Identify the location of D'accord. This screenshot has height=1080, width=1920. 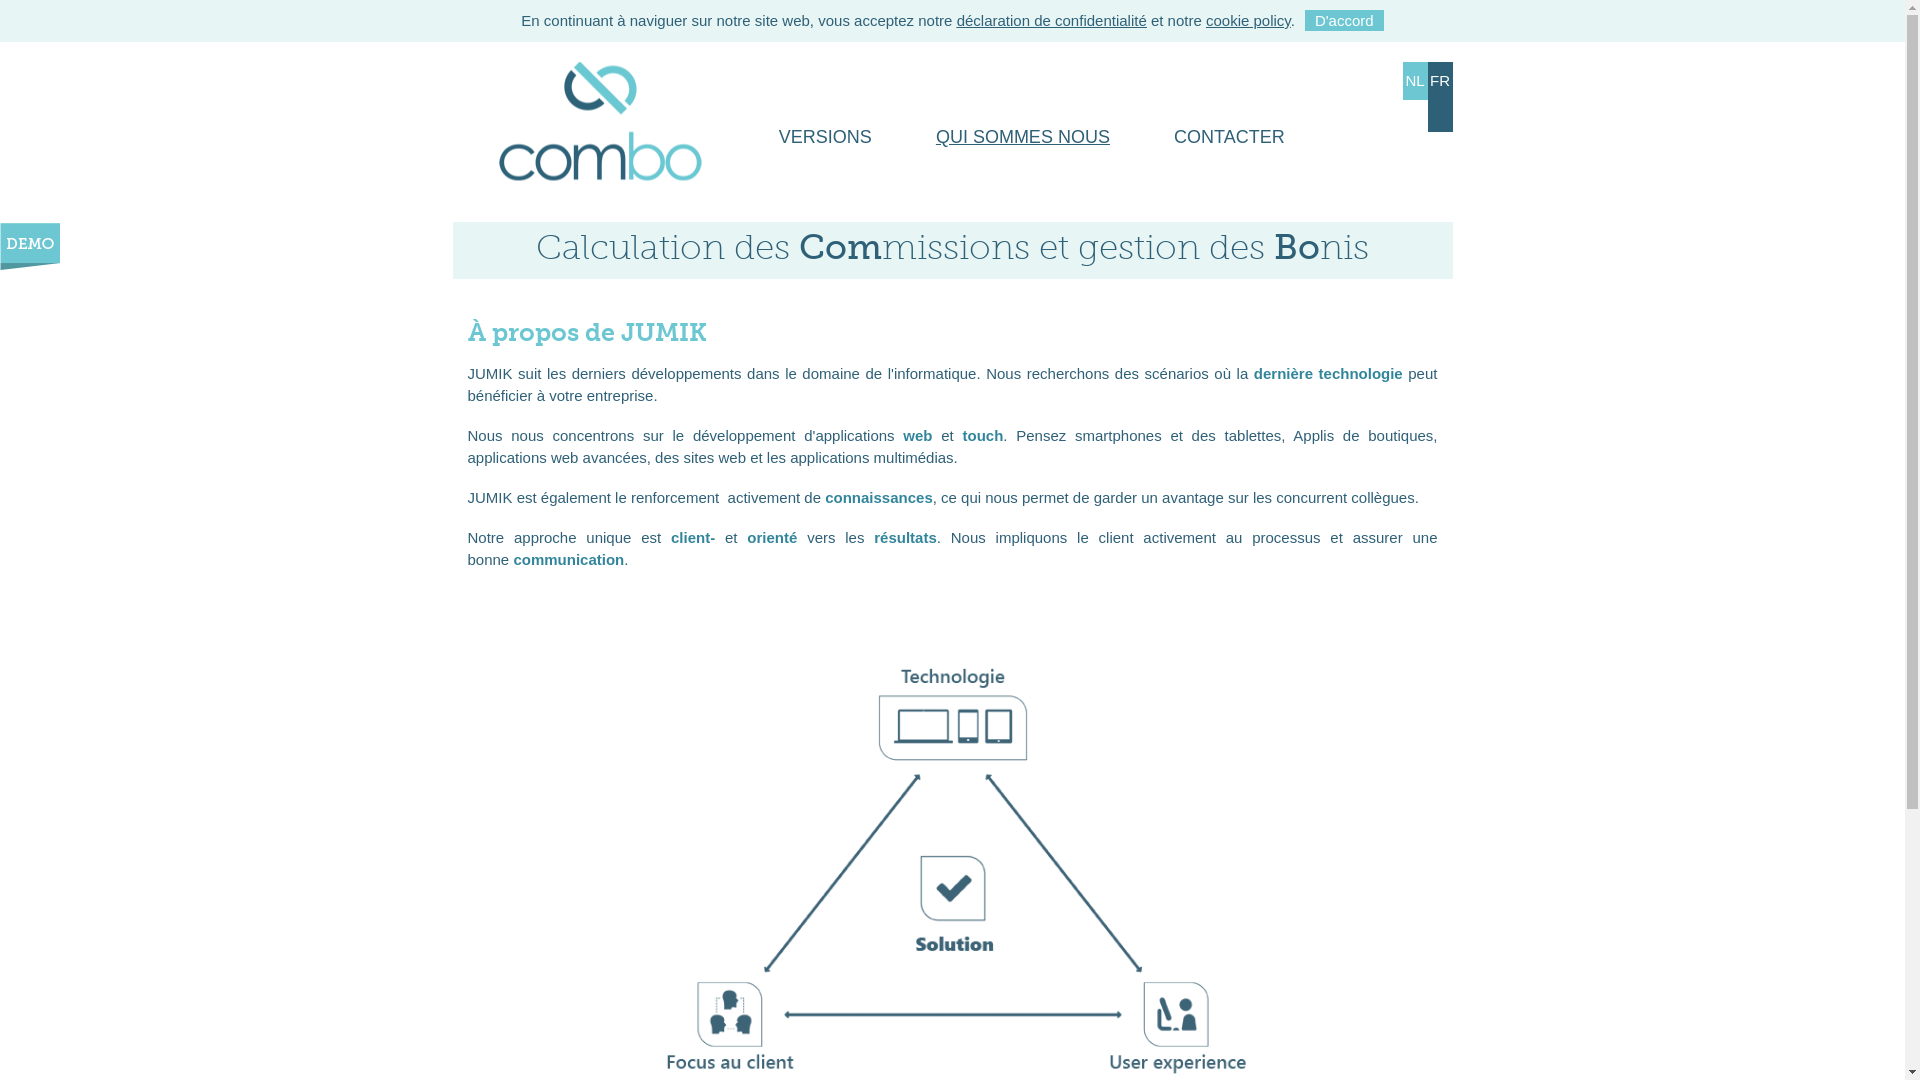
(1344, 20).